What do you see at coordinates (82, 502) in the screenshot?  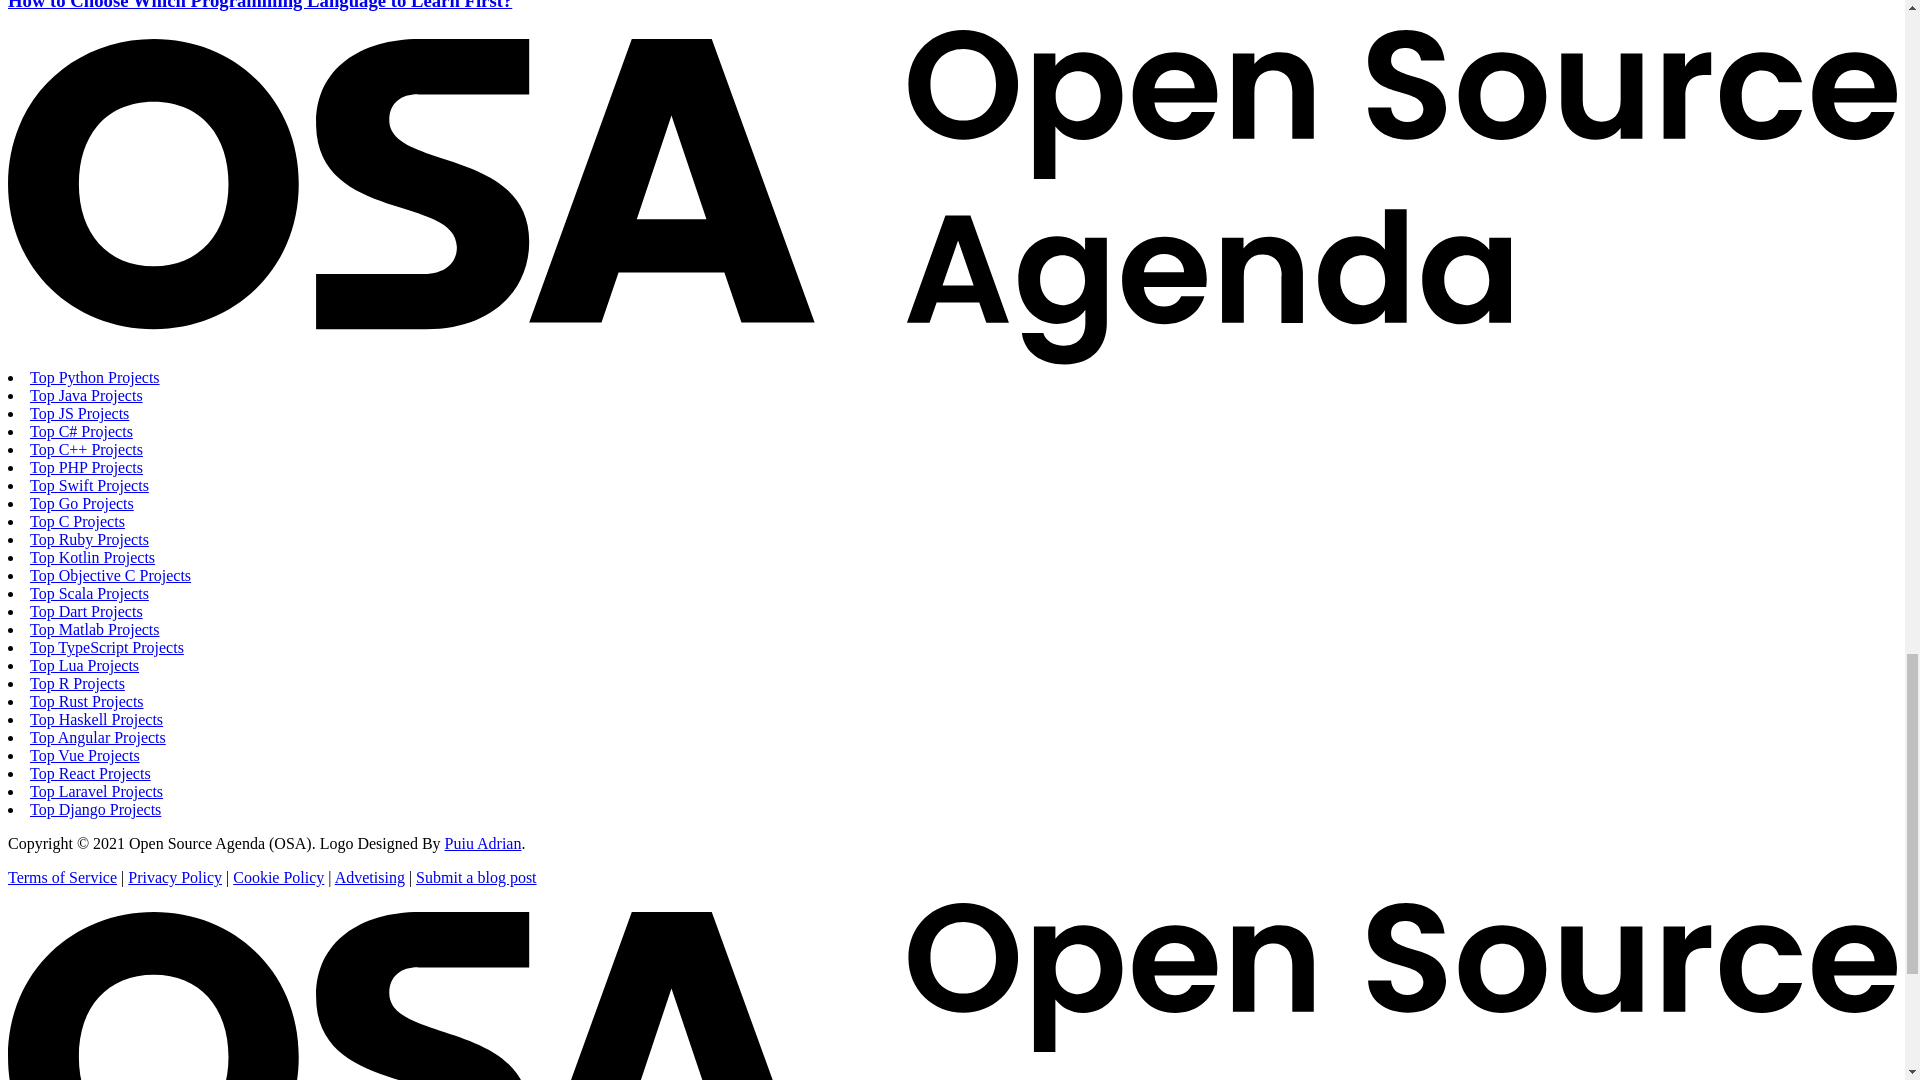 I see `Top Go Projects` at bounding box center [82, 502].